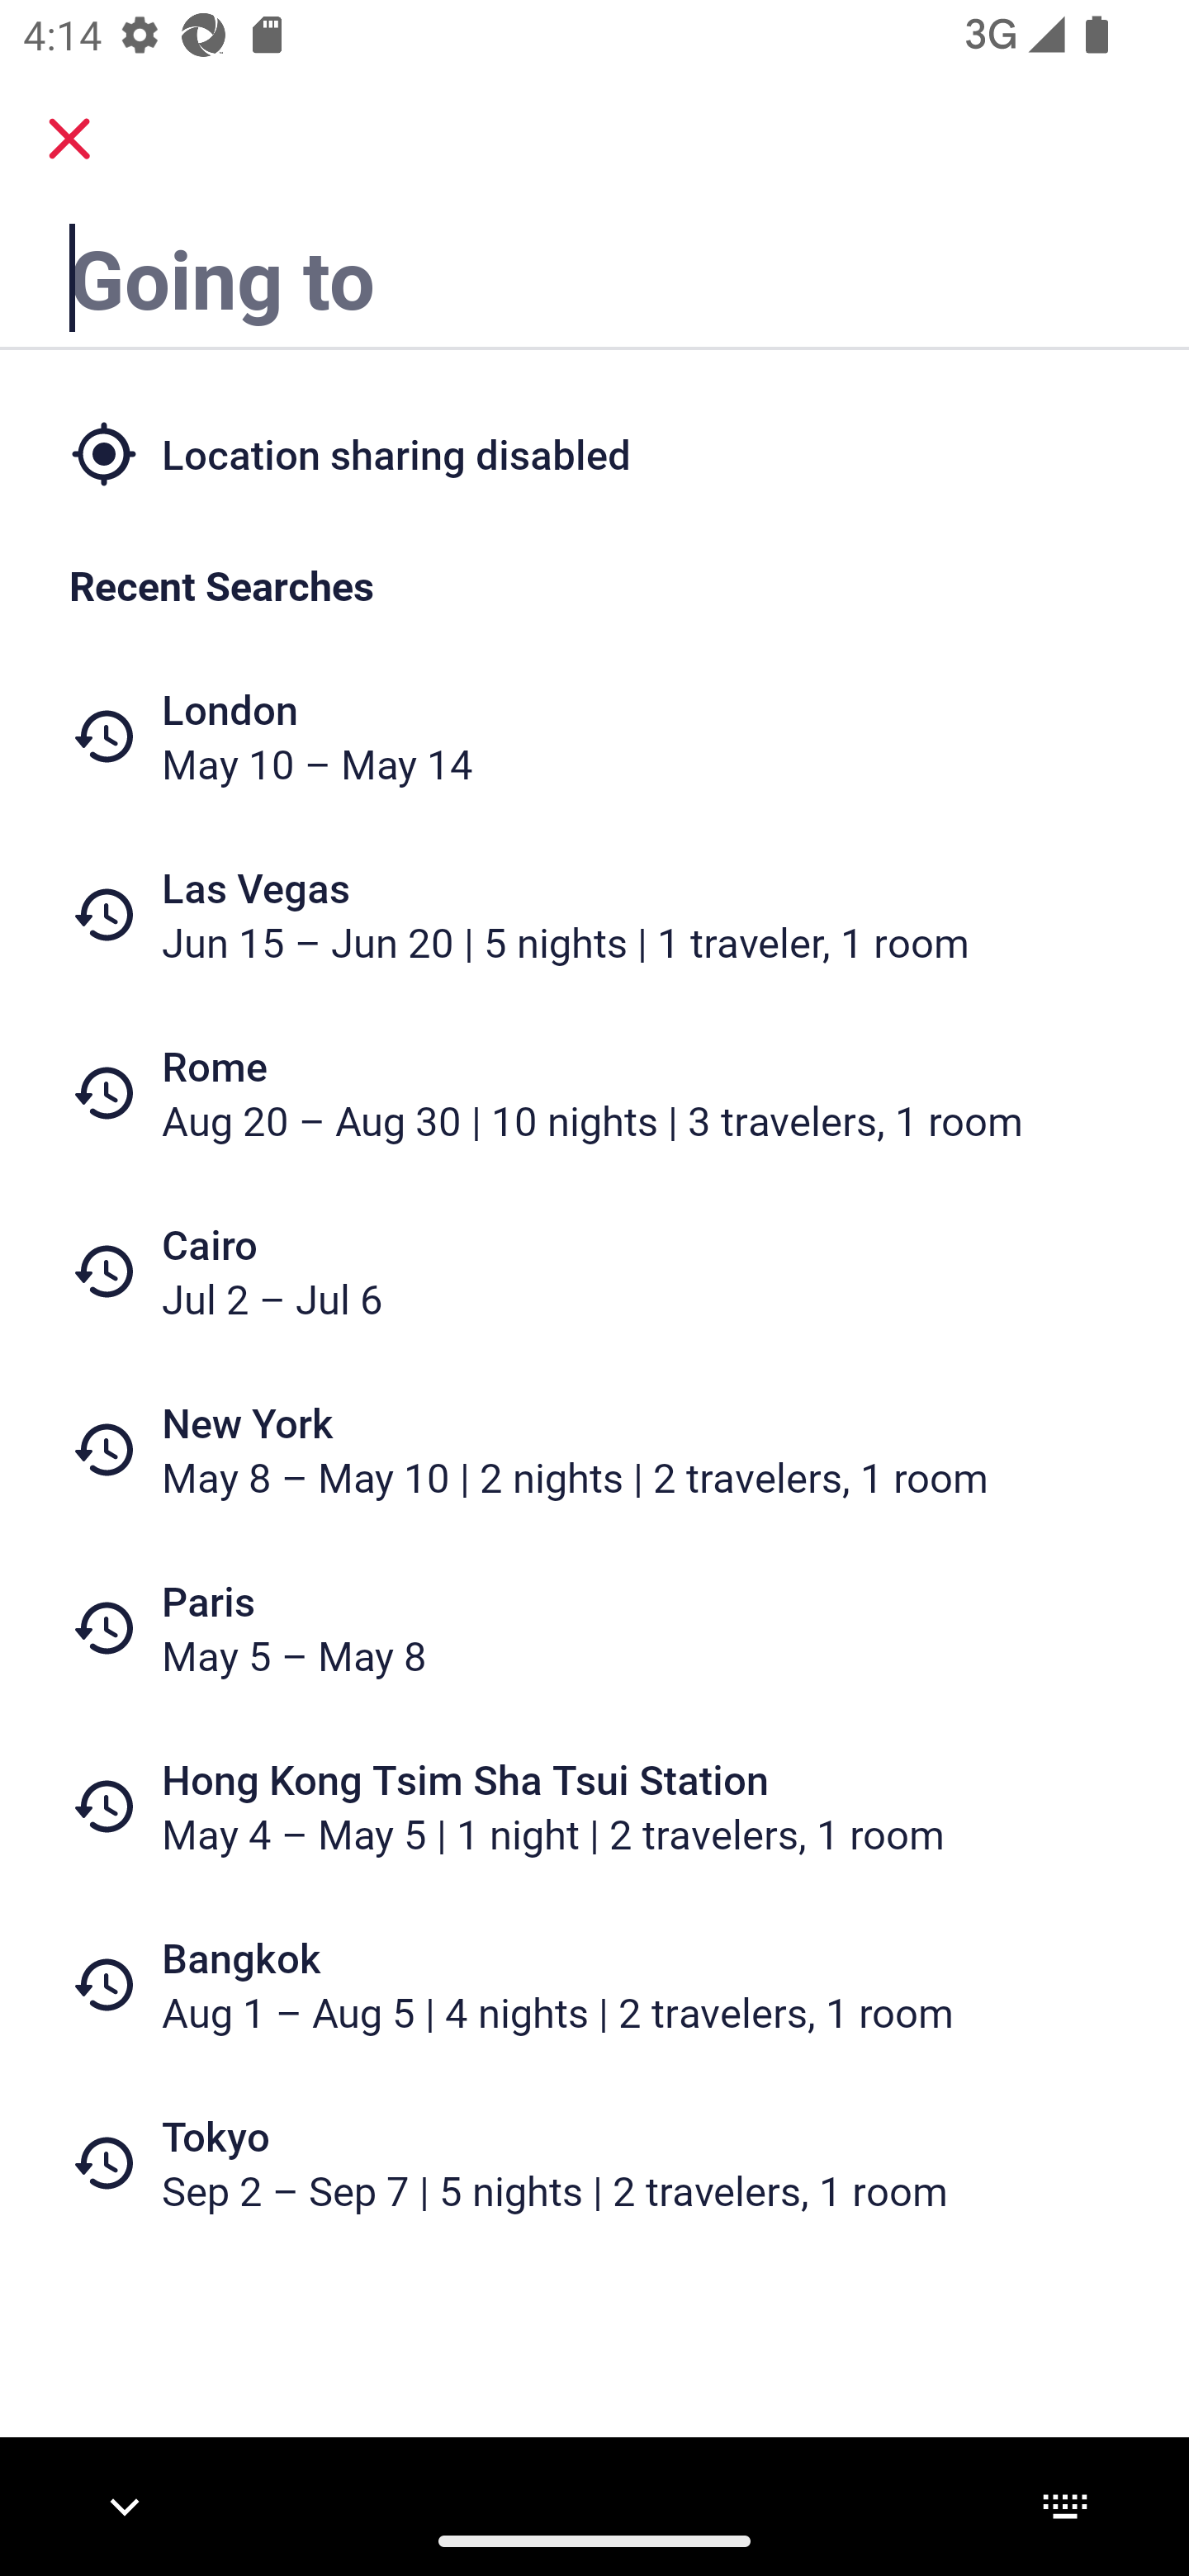 The height and width of the screenshot is (2576, 1189). Describe the element at coordinates (594, 1271) in the screenshot. I see `Cairo Jul 2 – Jul 6` at that location.